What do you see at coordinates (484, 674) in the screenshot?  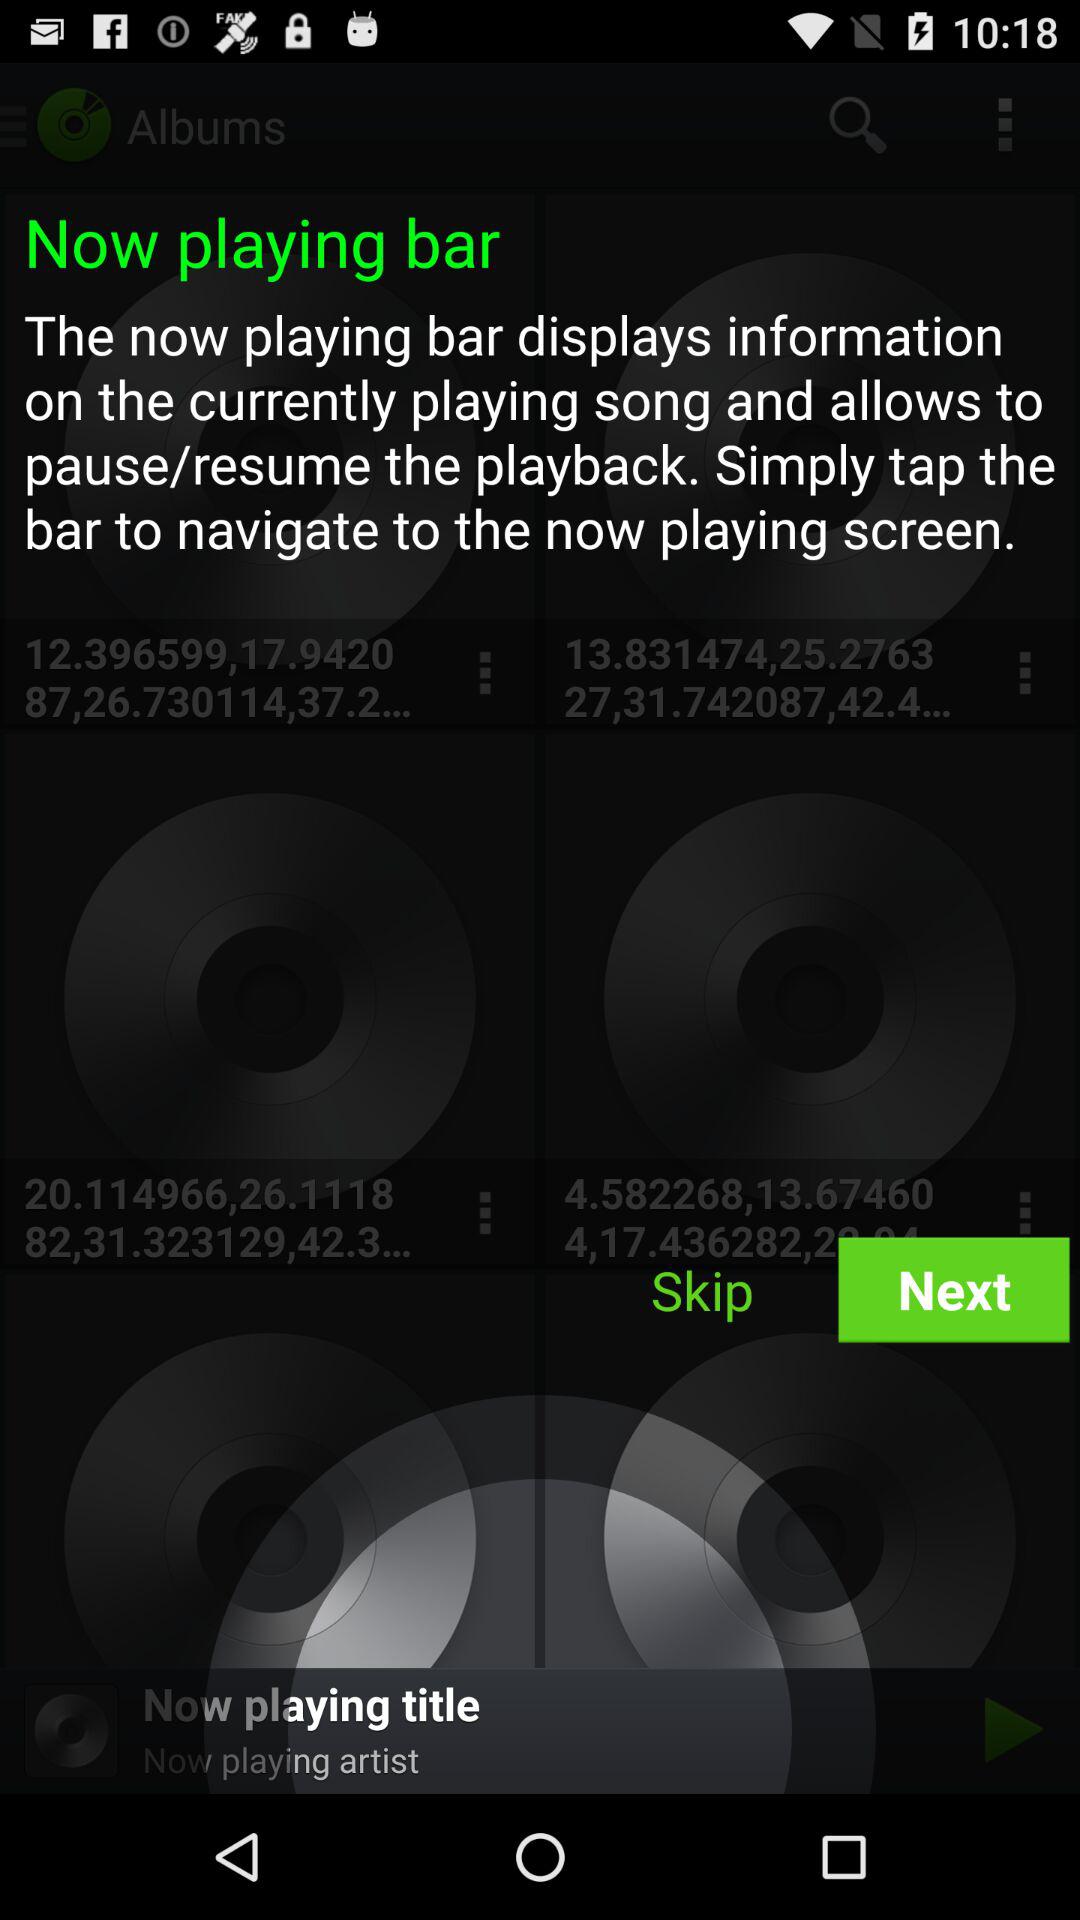 I see `open more options` at bounding box center [484, 674].